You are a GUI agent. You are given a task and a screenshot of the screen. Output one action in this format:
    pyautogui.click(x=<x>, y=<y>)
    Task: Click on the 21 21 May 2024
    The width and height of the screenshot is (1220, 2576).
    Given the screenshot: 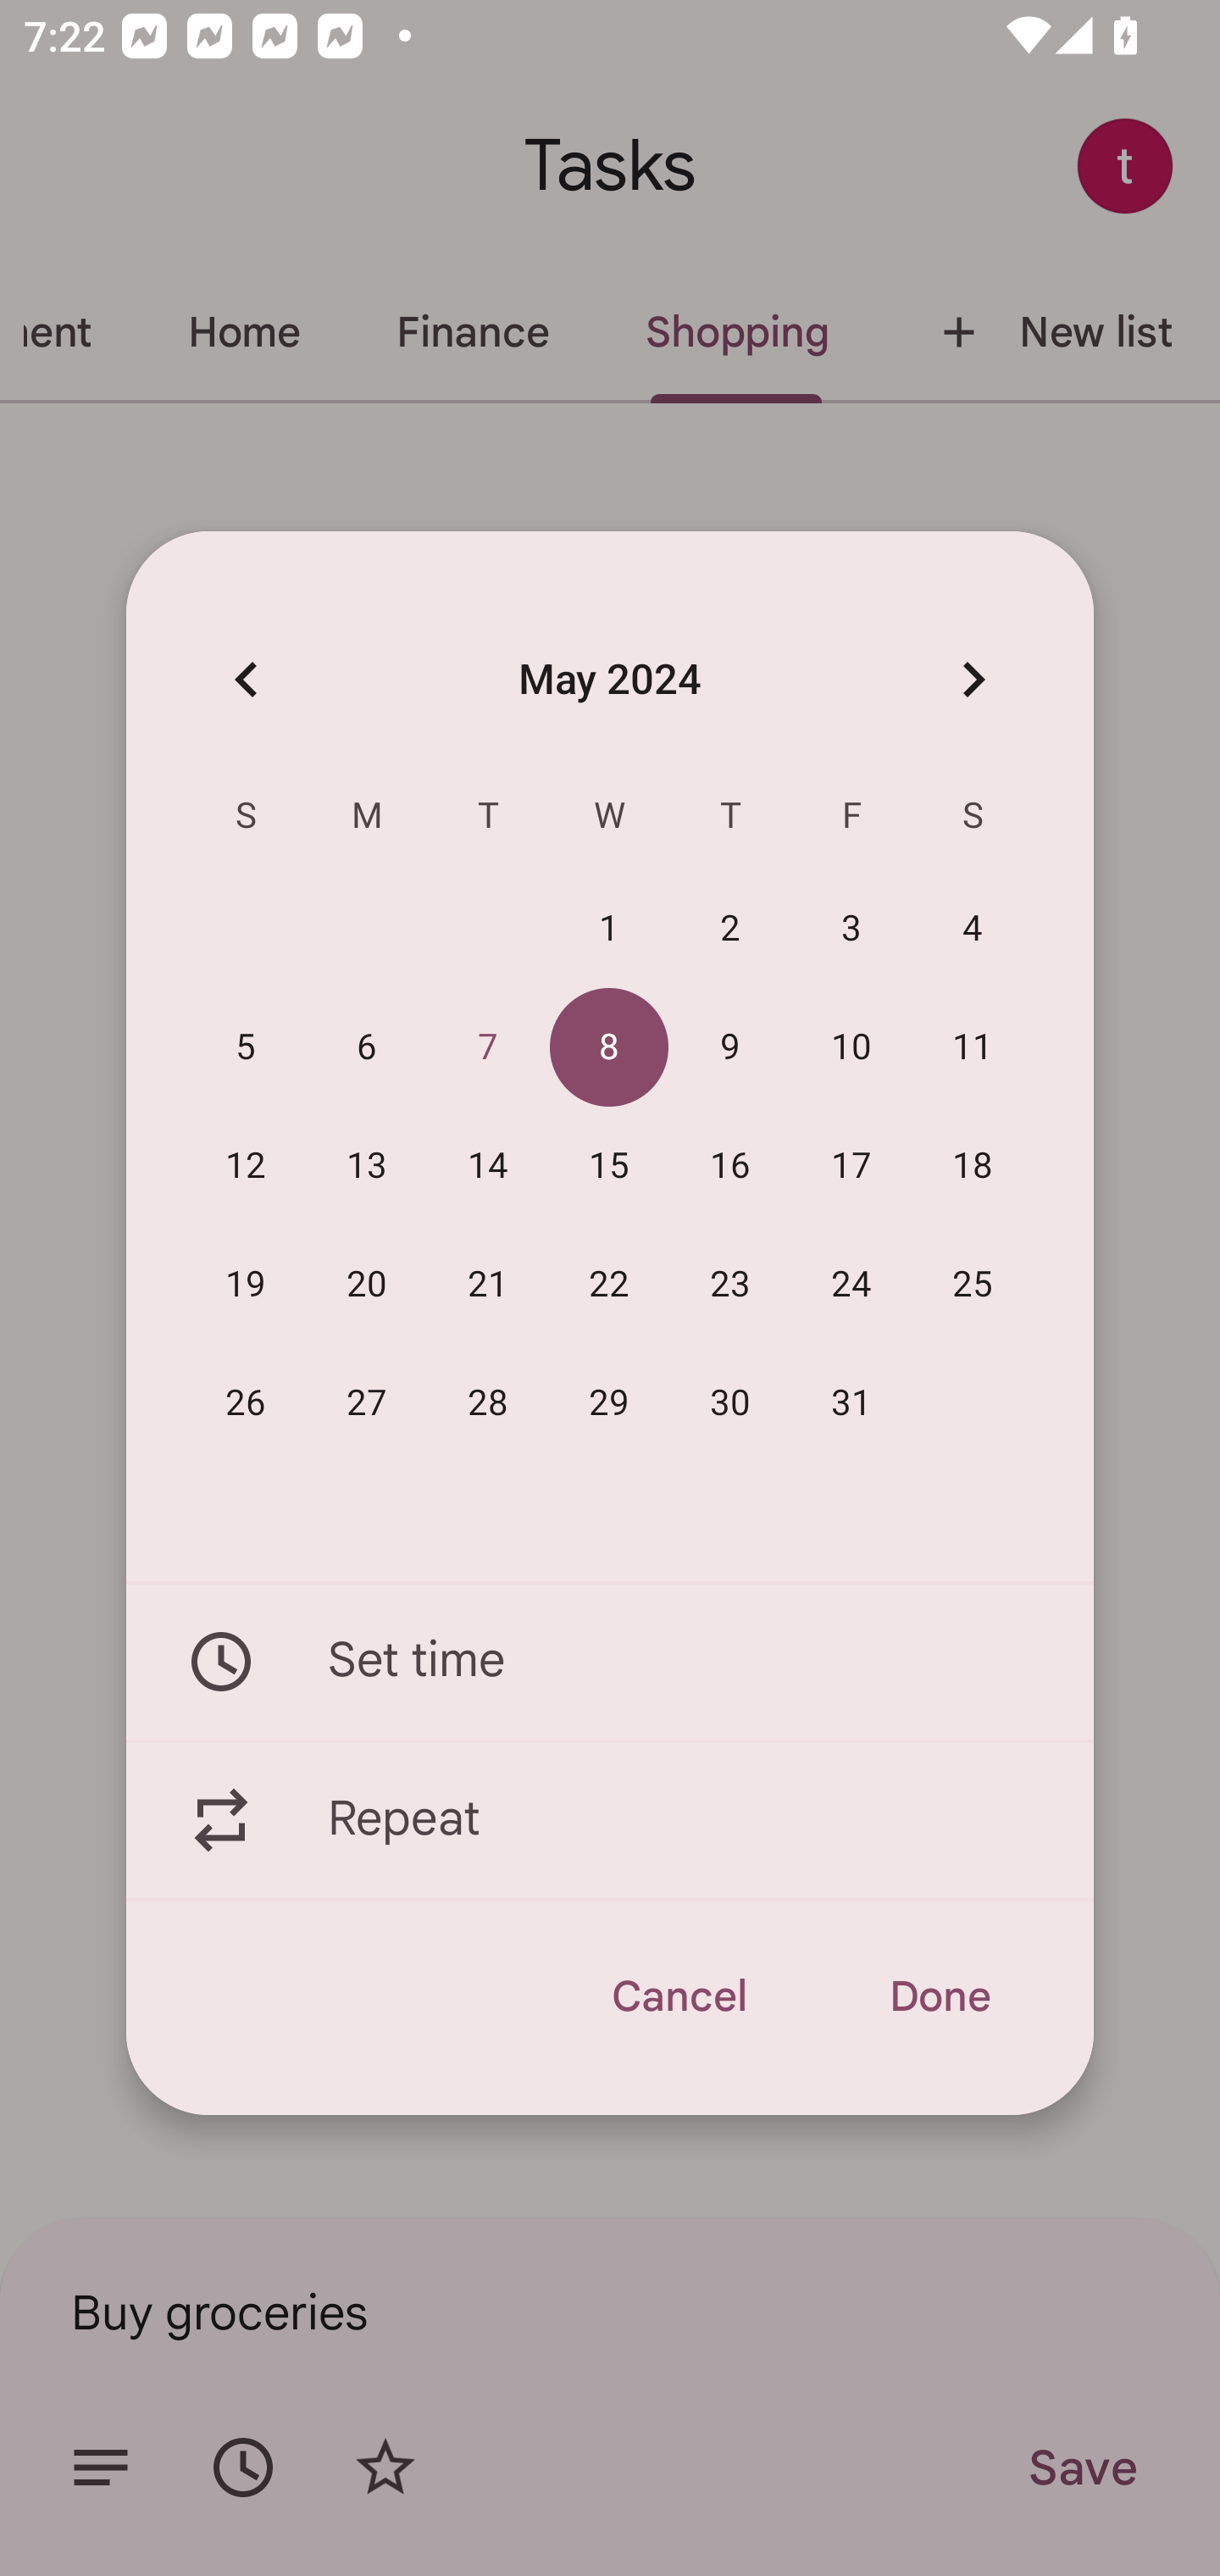 What is the action you would take?
    pyautogui.click(x=488, y=1285)
    